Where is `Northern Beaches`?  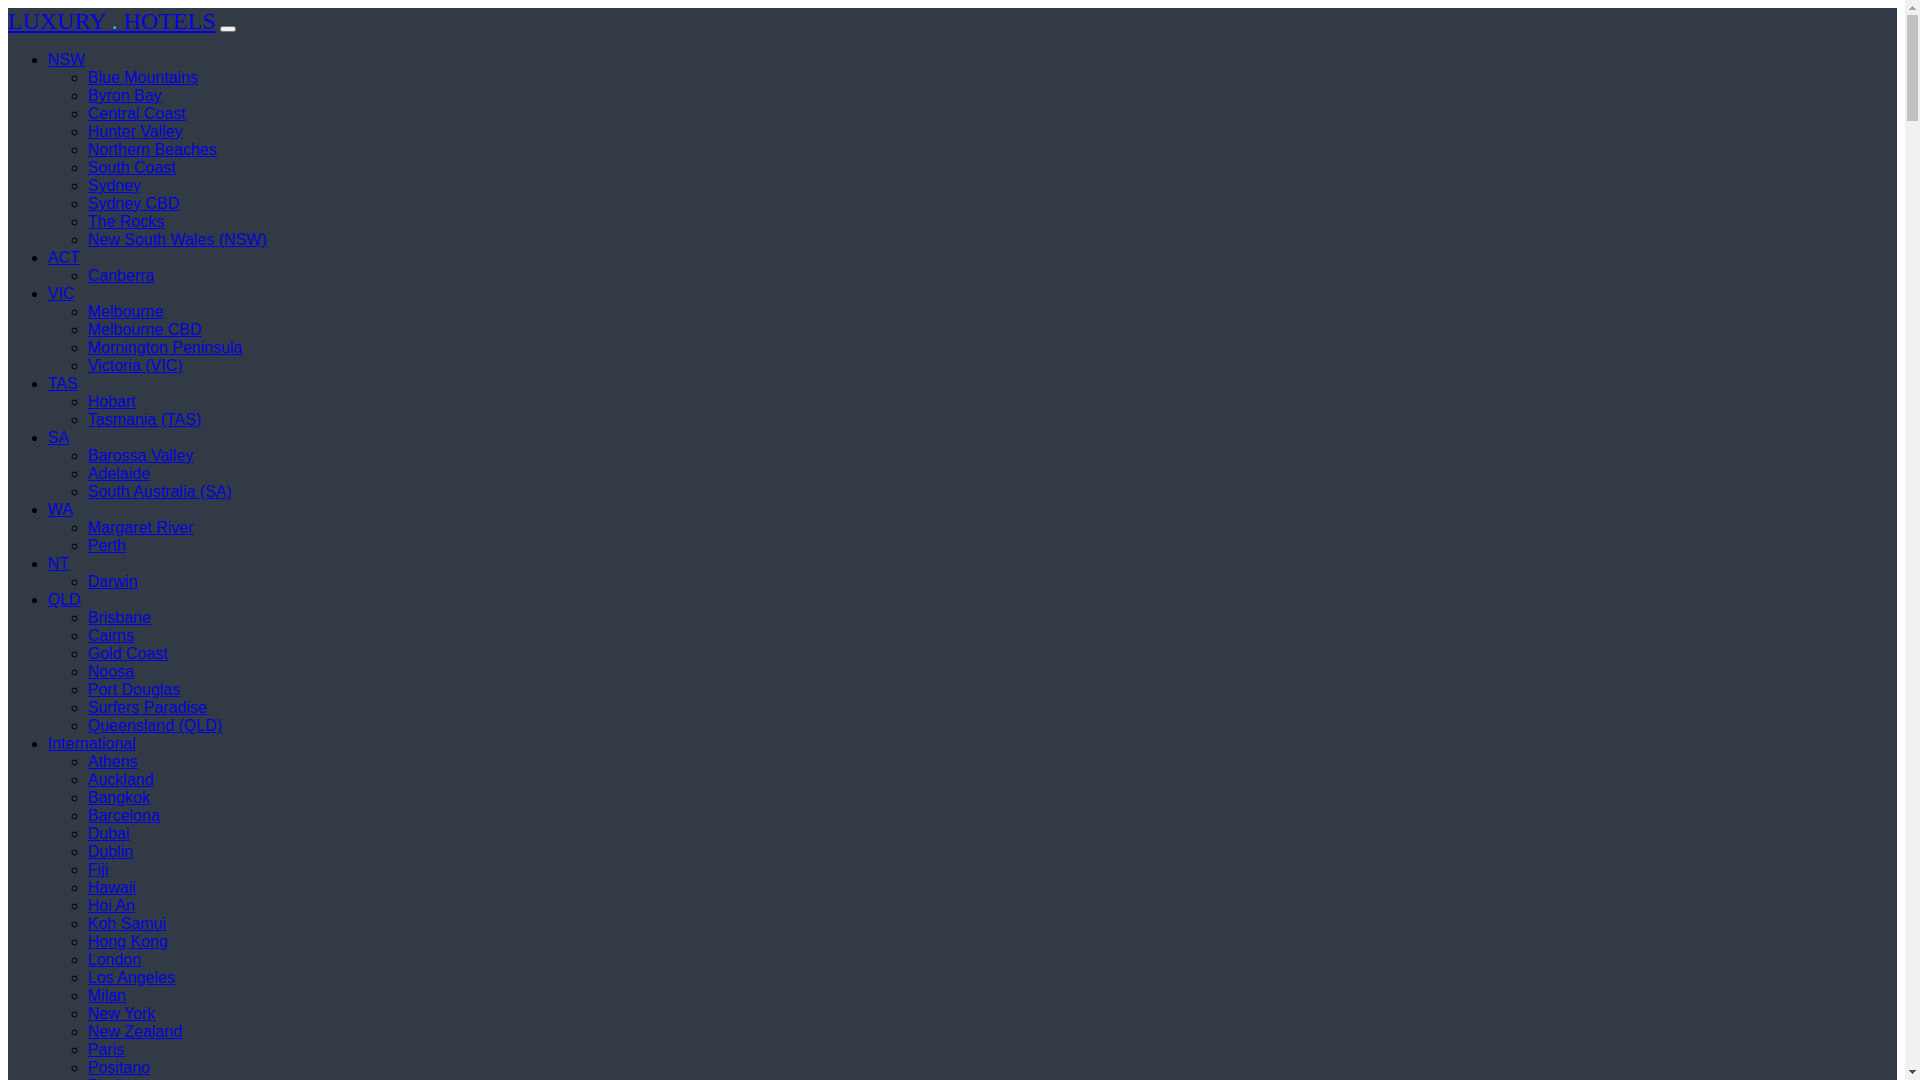 Northern Beaches is located at coordinates (152, 150).